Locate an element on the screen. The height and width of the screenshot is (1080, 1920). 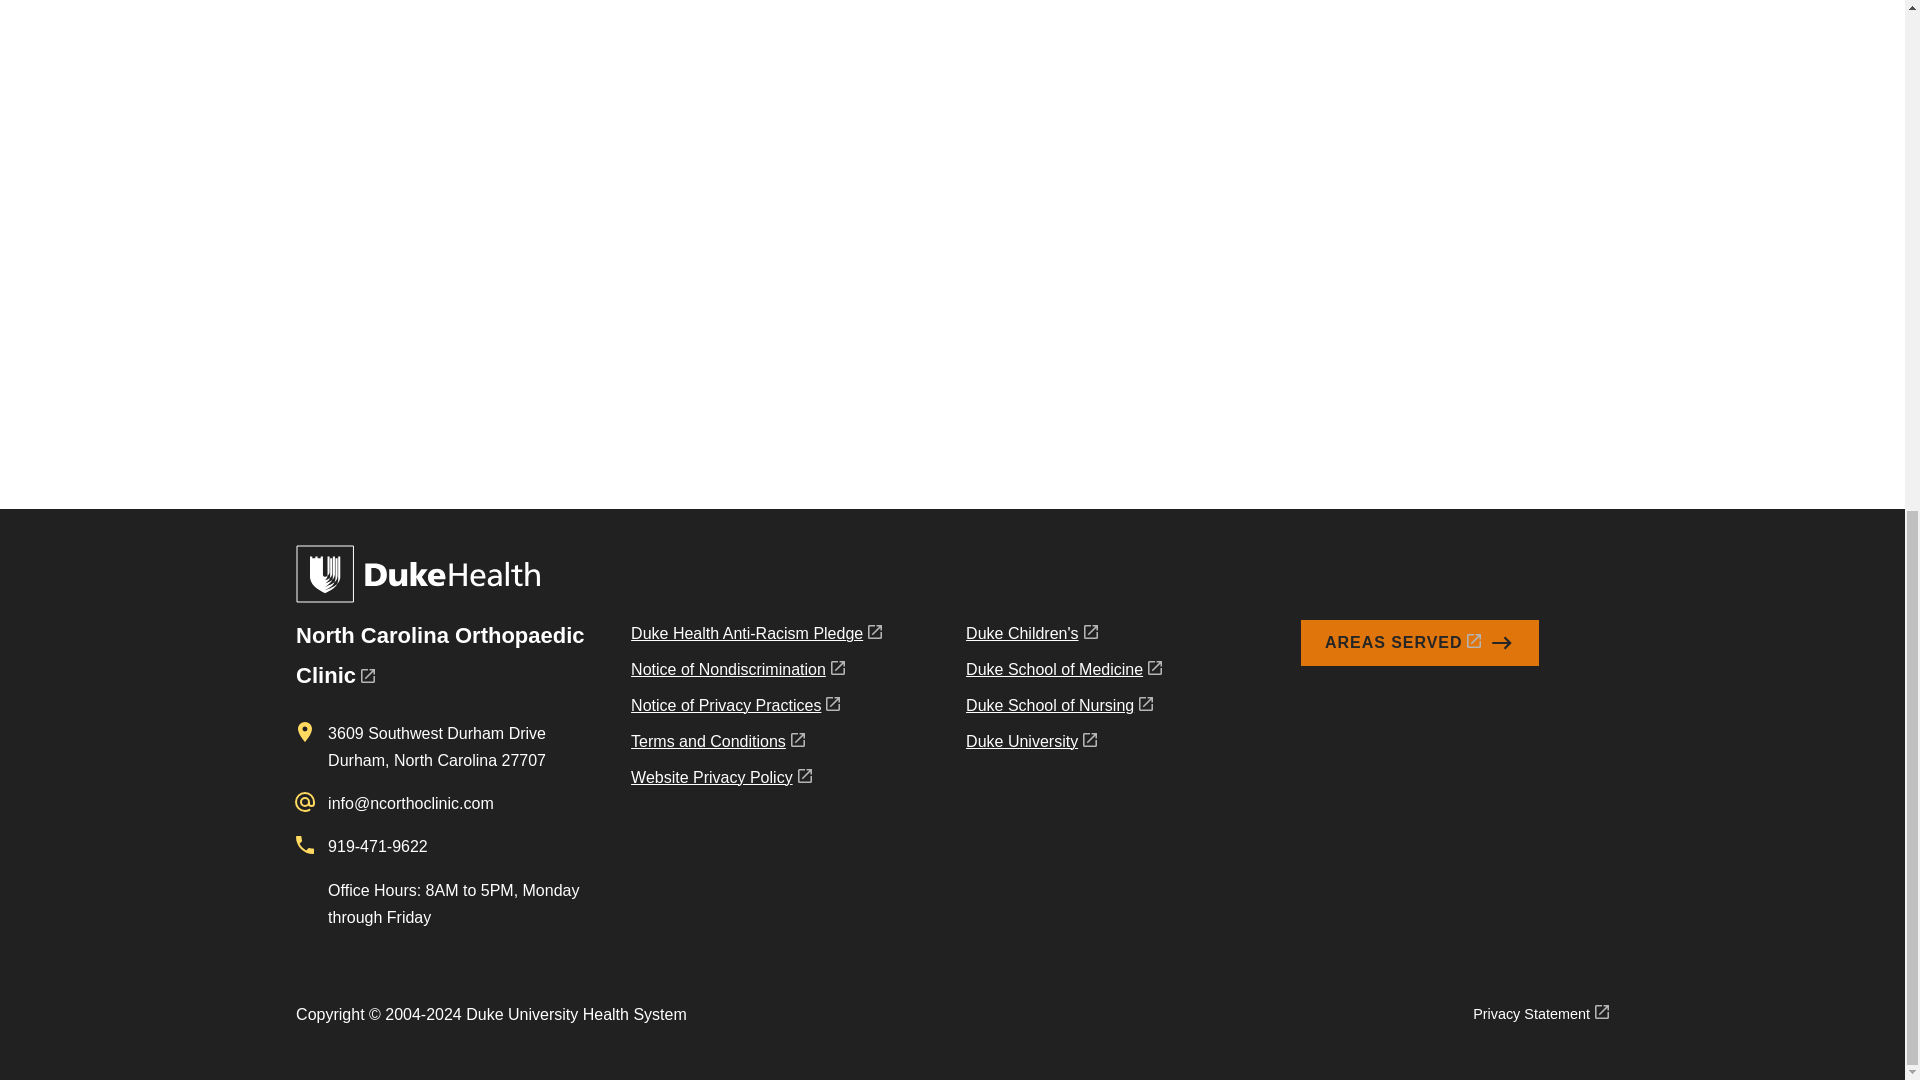
Notice of Privacy Practices is located at coordinates (756, 710).